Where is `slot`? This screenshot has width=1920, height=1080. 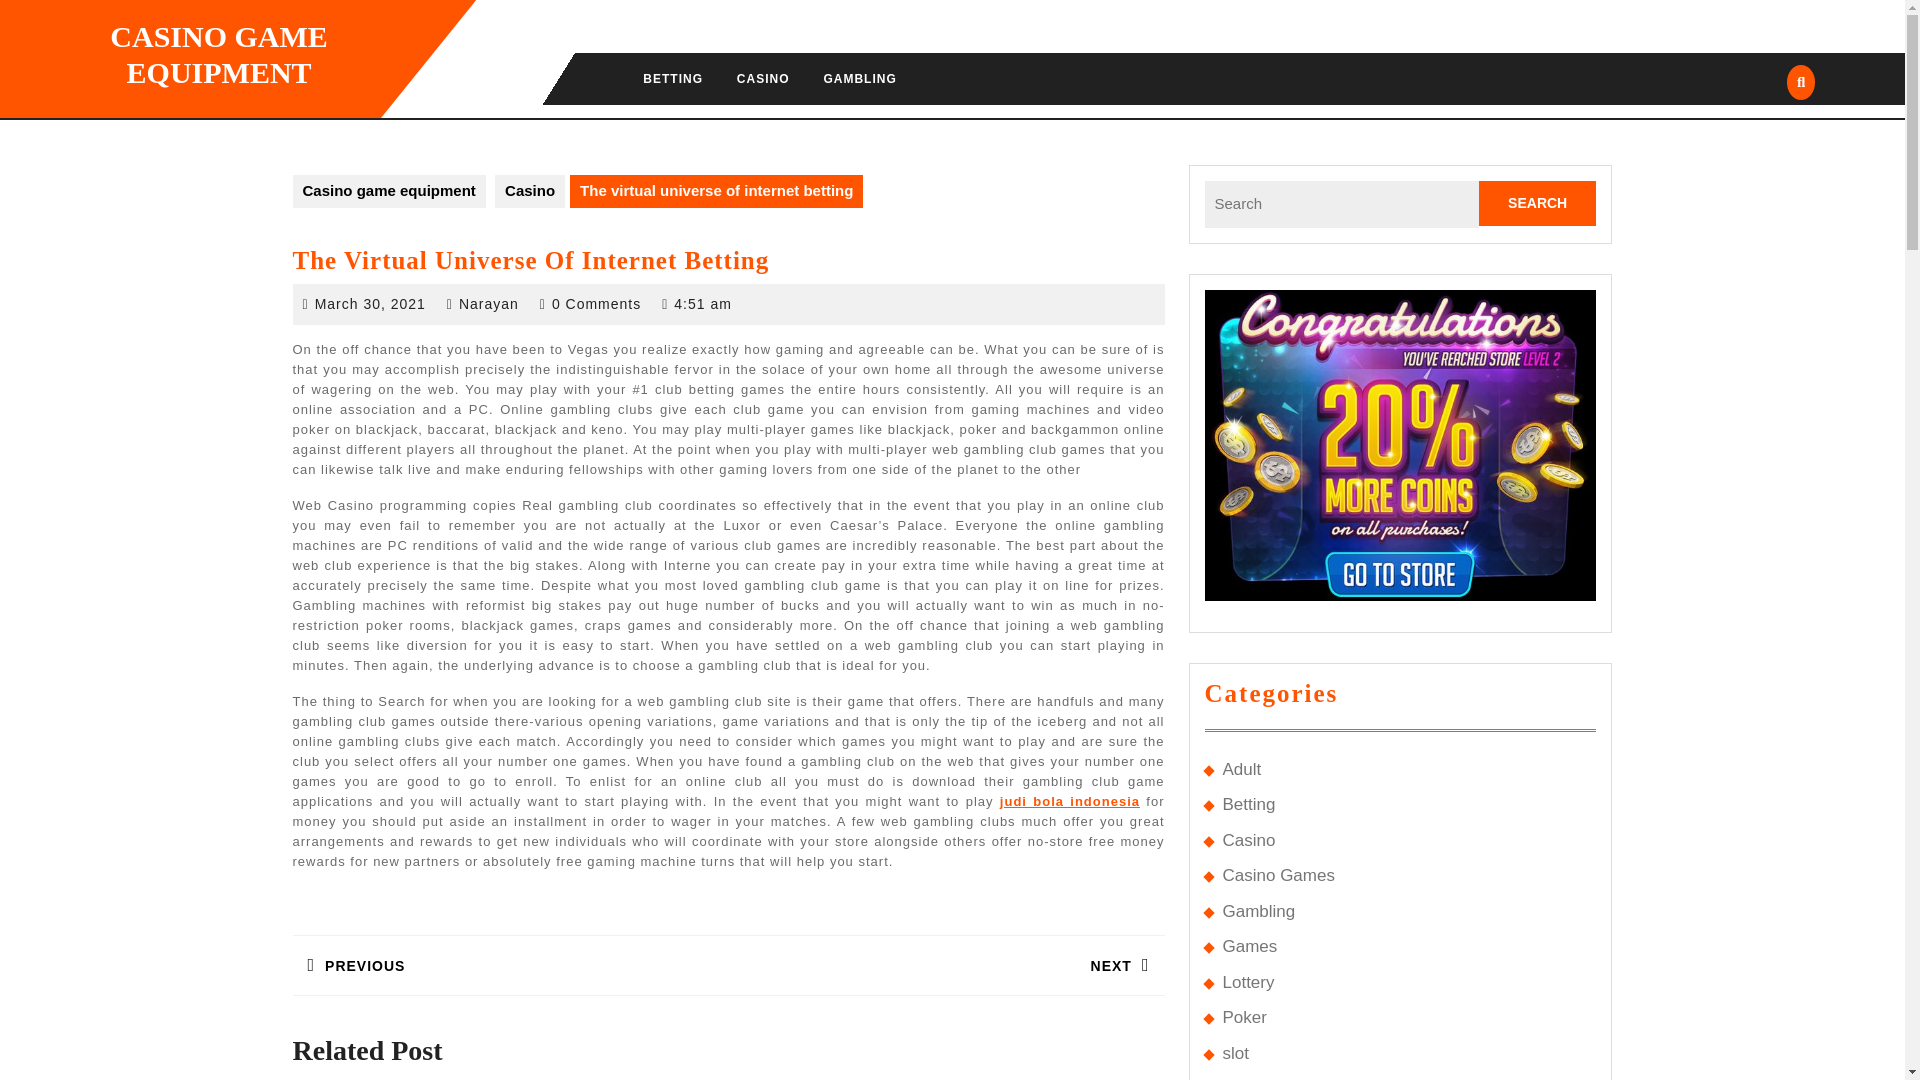 slot is located at coordinates (859, 78).